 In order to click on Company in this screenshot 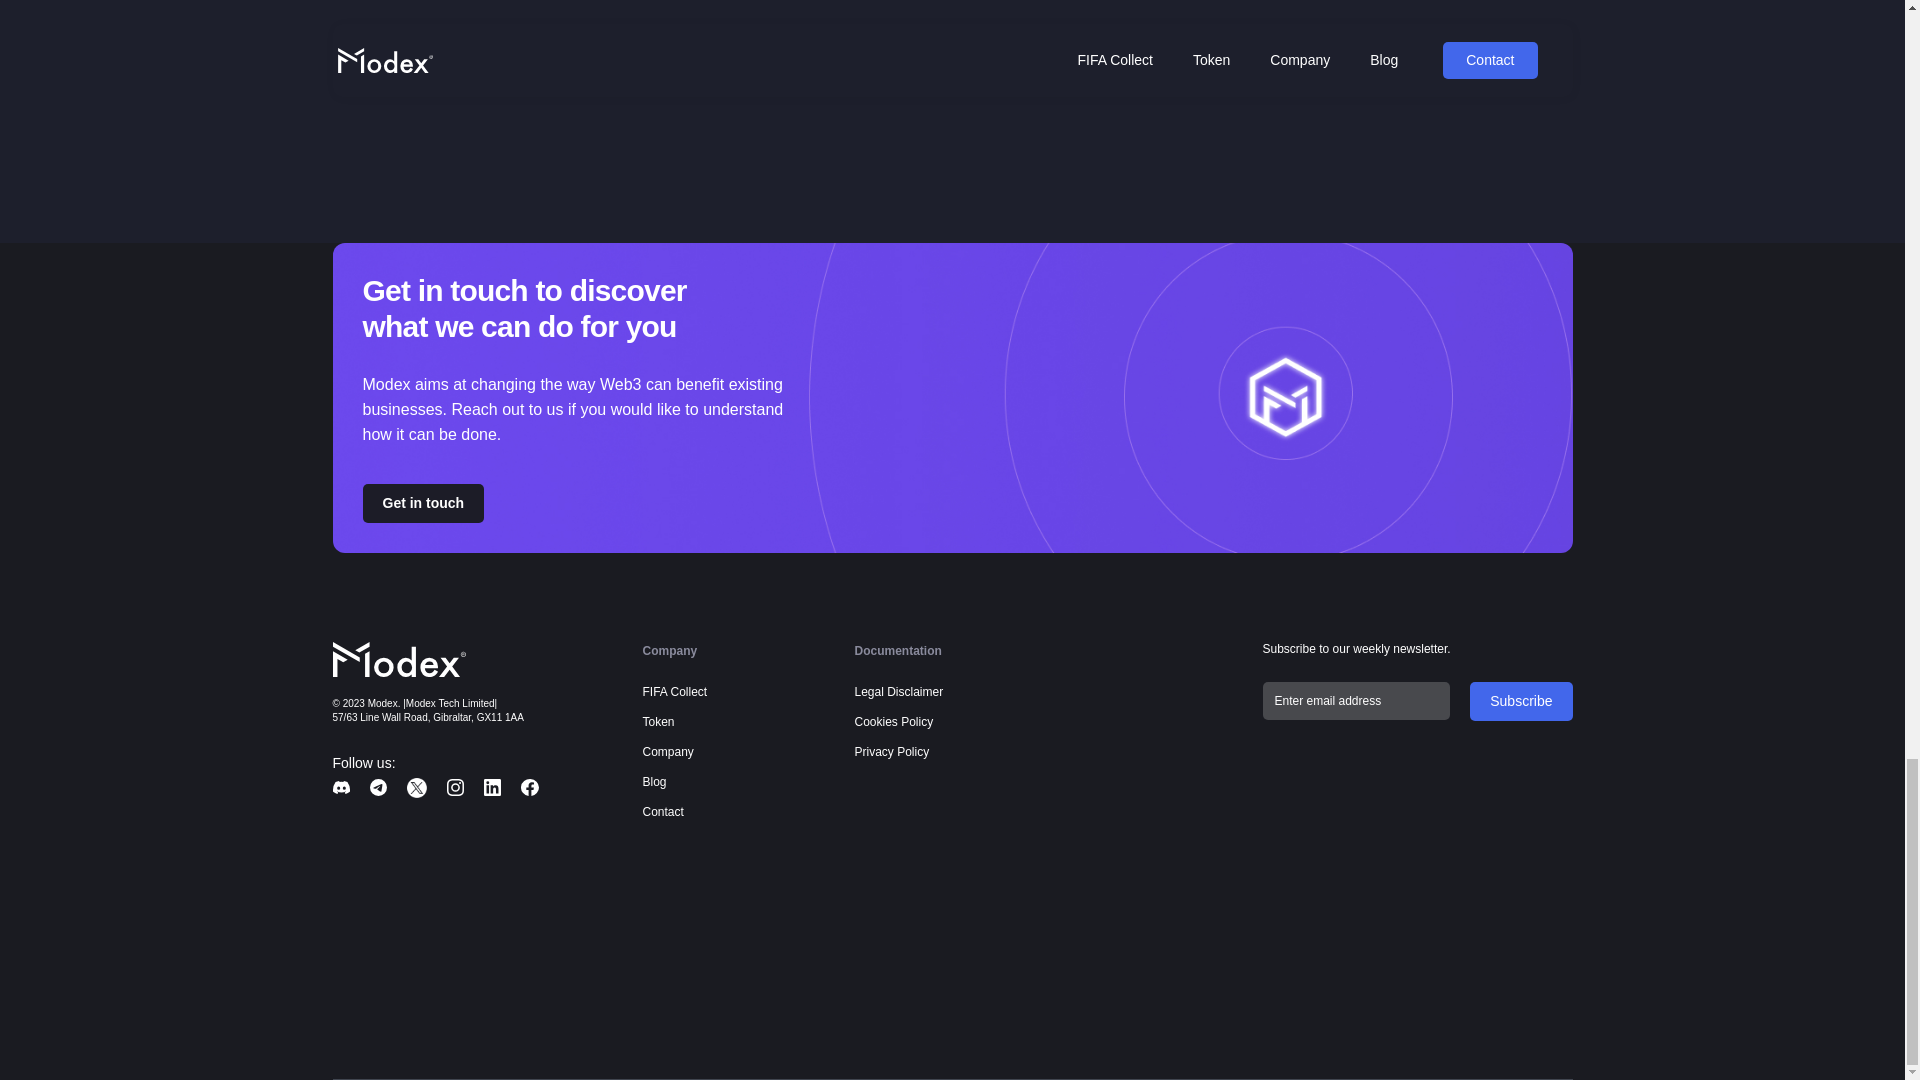, I will do `click(667, 752)`.